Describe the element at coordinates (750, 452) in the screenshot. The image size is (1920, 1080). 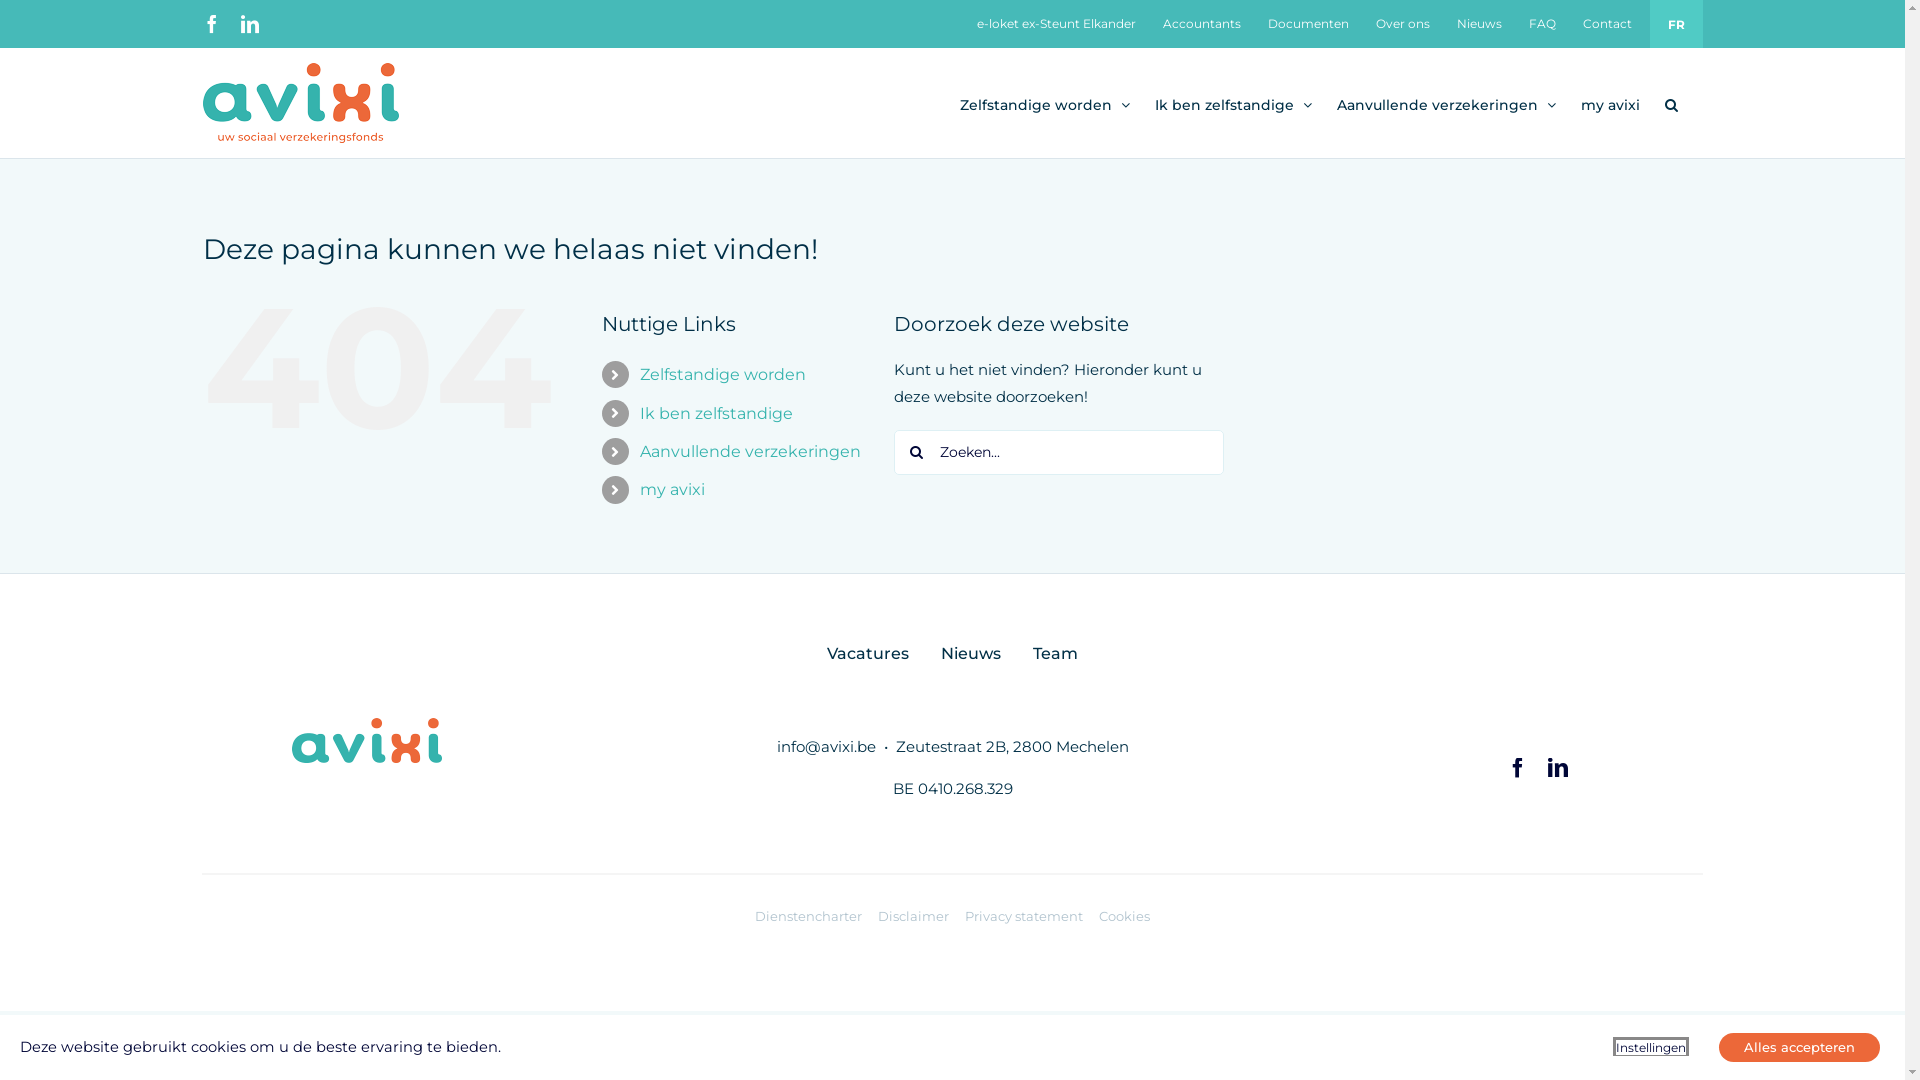
I see `Aanvullende verzekeringen` at that location.